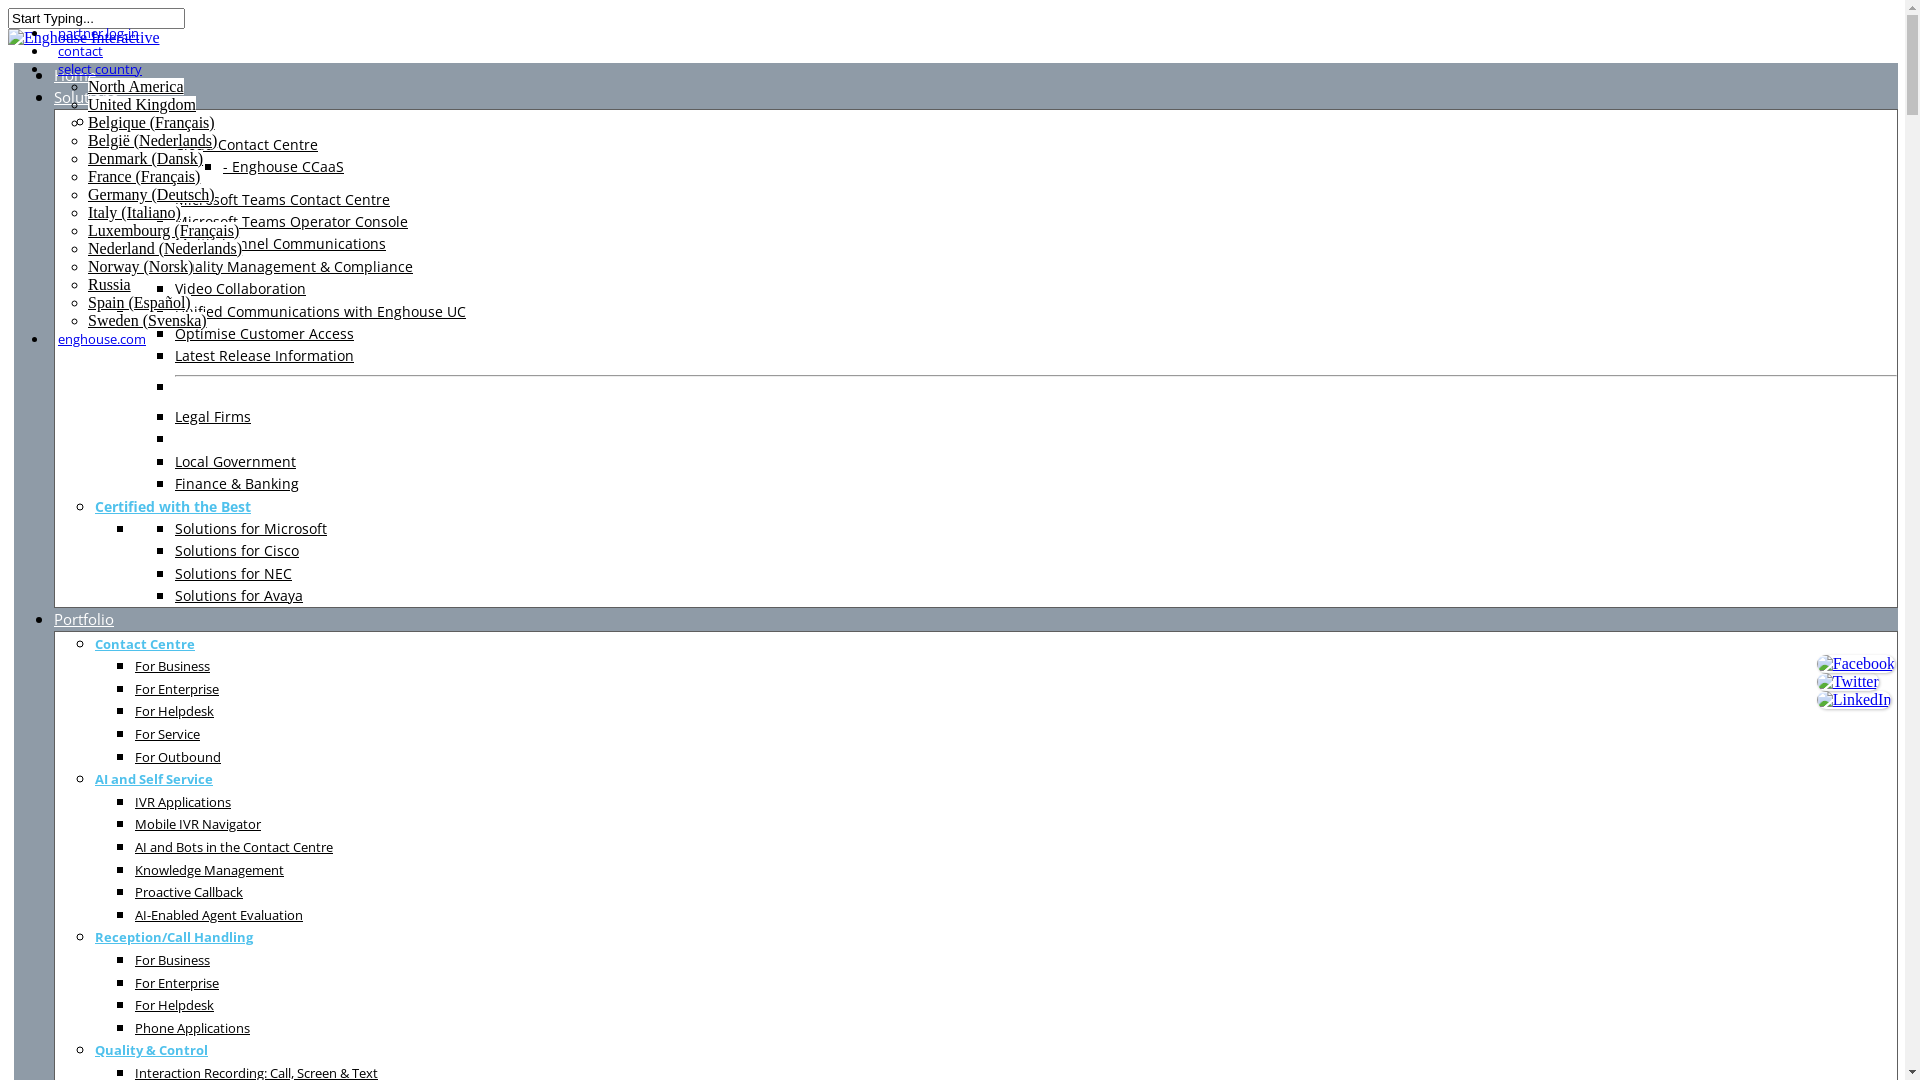 The image size is (1920, 1080). What do you see at coordinates (320, 312) in the screenshot?
I see `Unified Communications with Enghouse UC` at bounding box center [320, 312].